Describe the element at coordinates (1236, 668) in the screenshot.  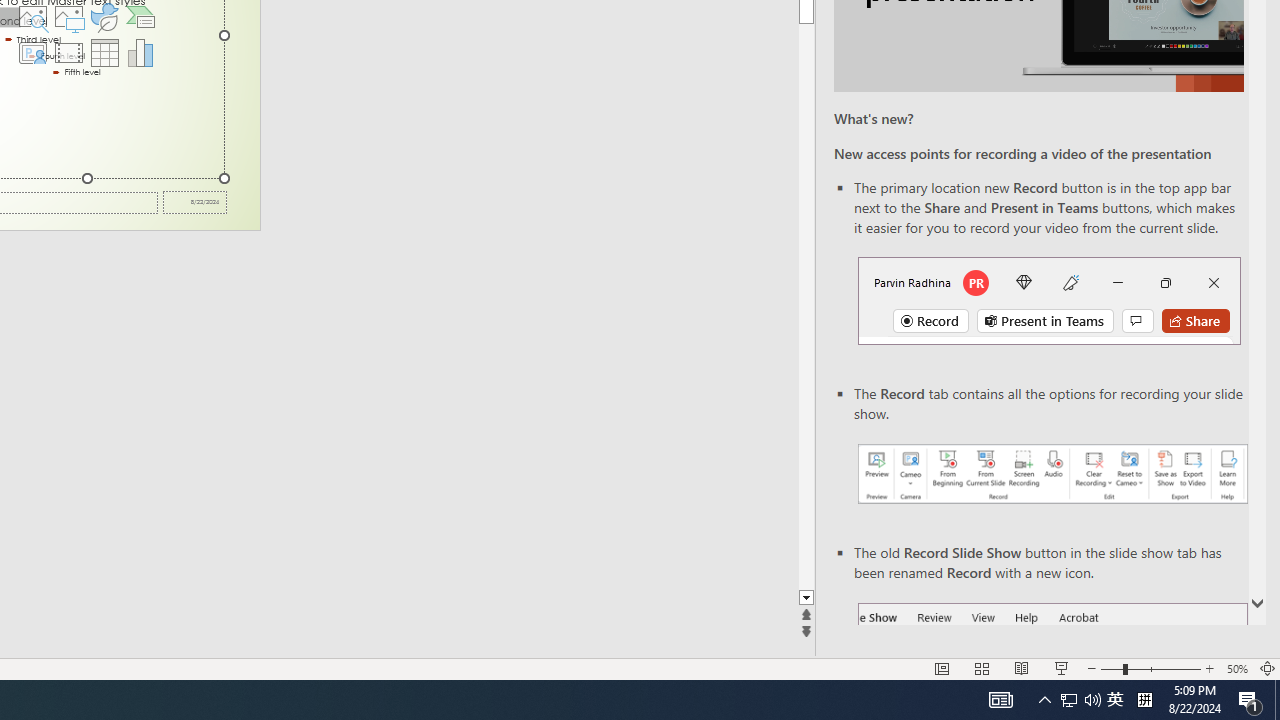
I see `Zoom 50%` at that location.